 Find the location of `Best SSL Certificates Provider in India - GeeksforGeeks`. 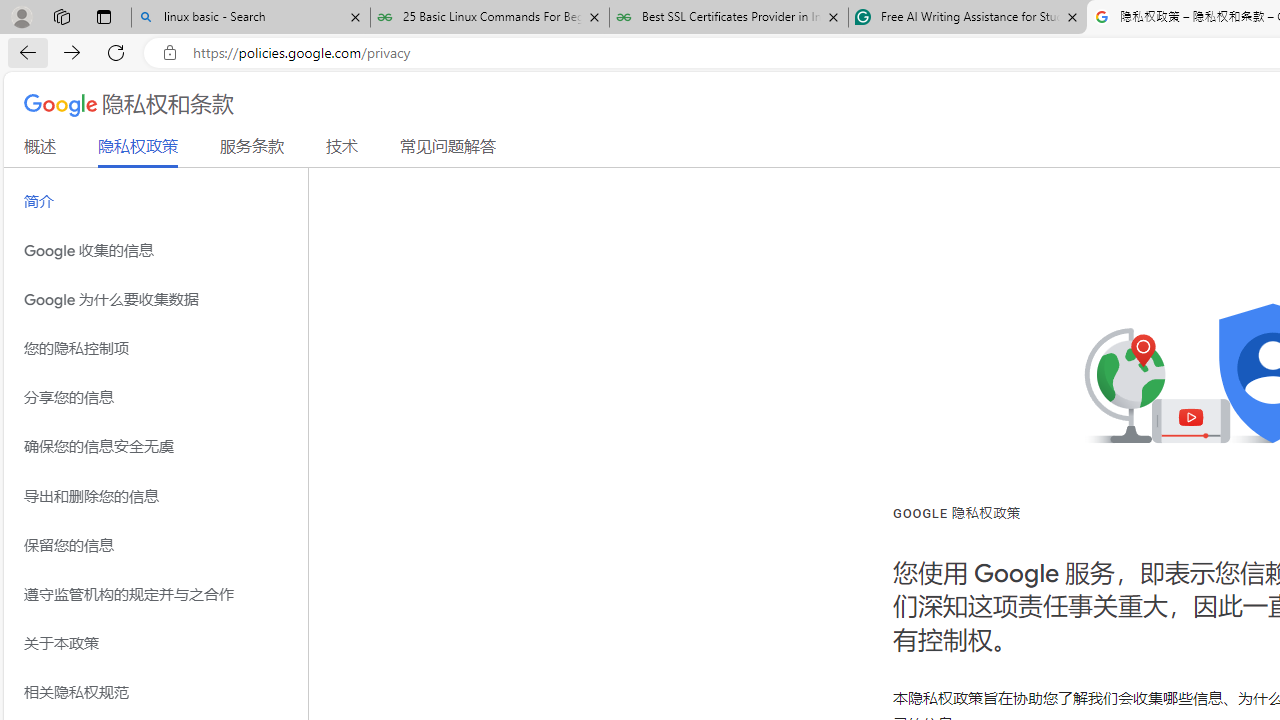

Best SSL Certificates Provider in India - GeeksforGeeks is located at coordinates (729, 18).